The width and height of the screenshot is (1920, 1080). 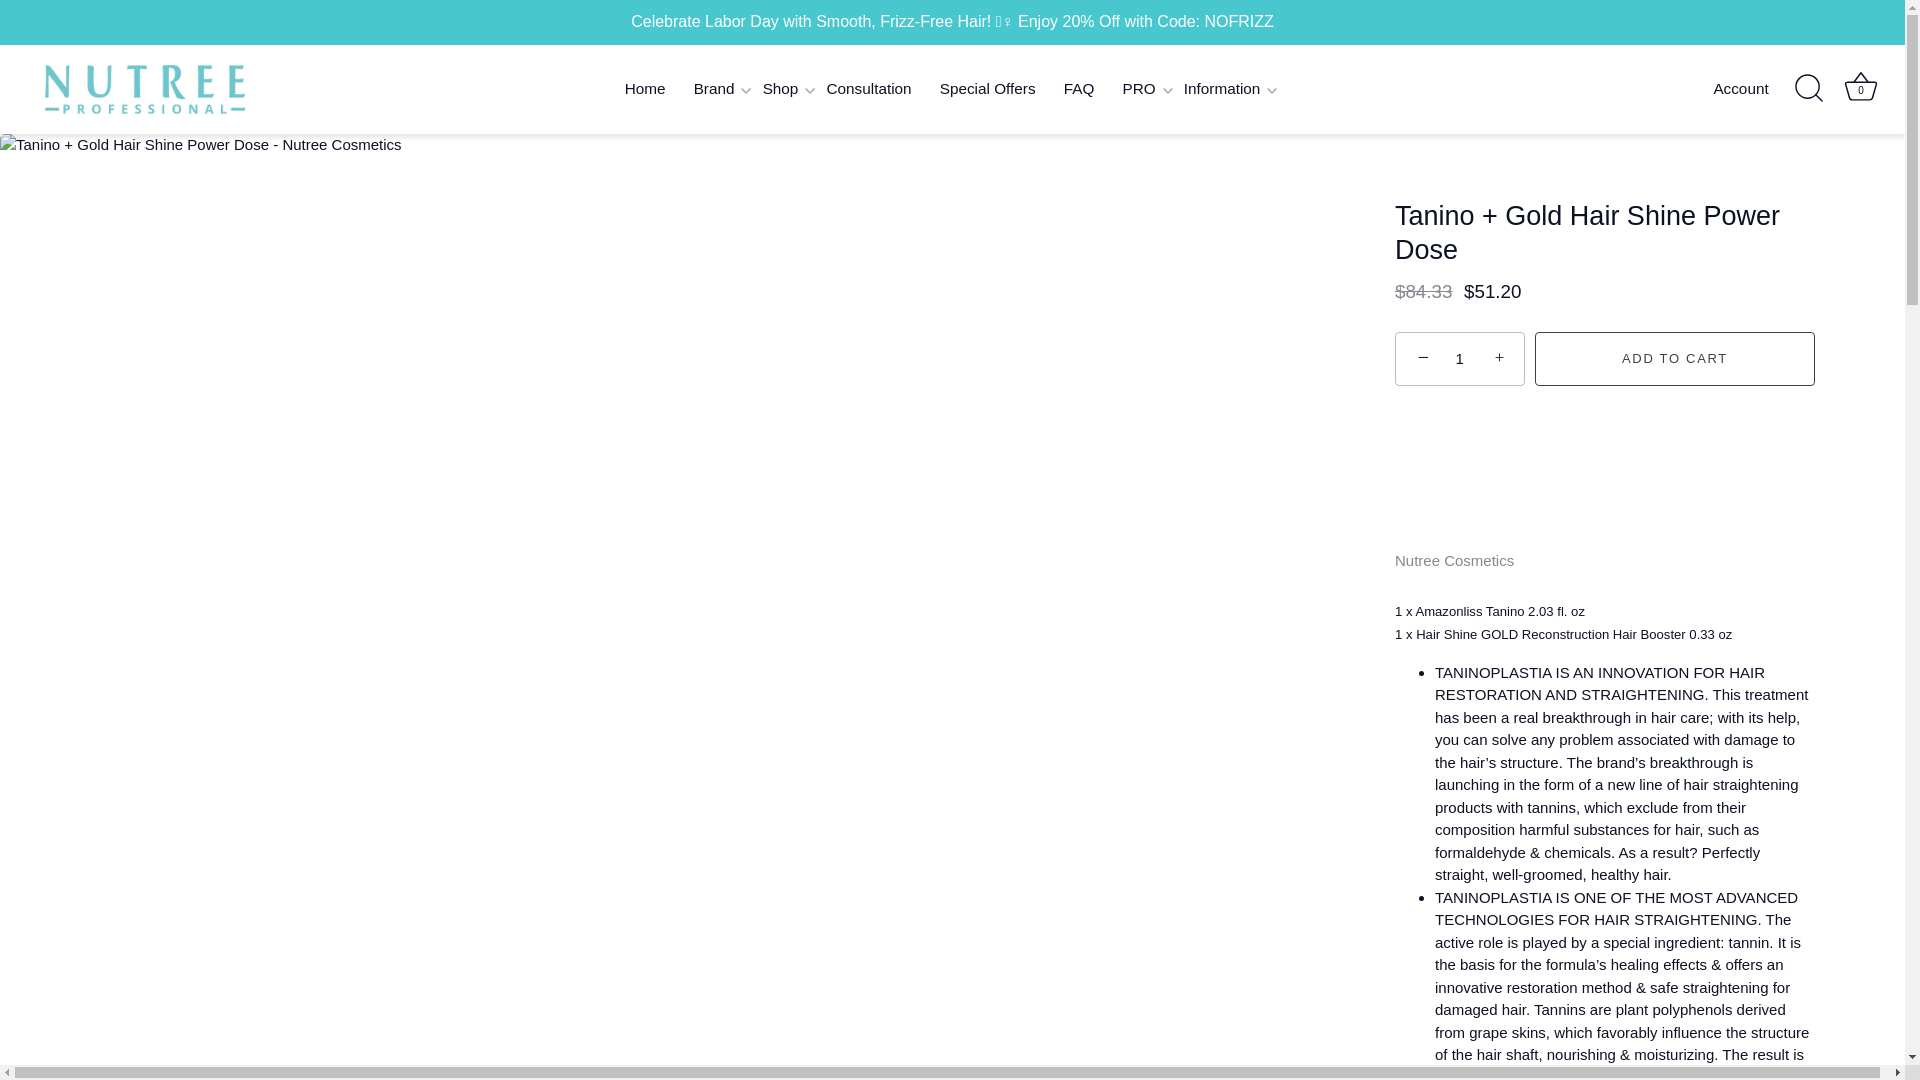 What do you see at coordinates (780, 90) in the screenshot?
I see `Shop` at bounding box center [780, 90].